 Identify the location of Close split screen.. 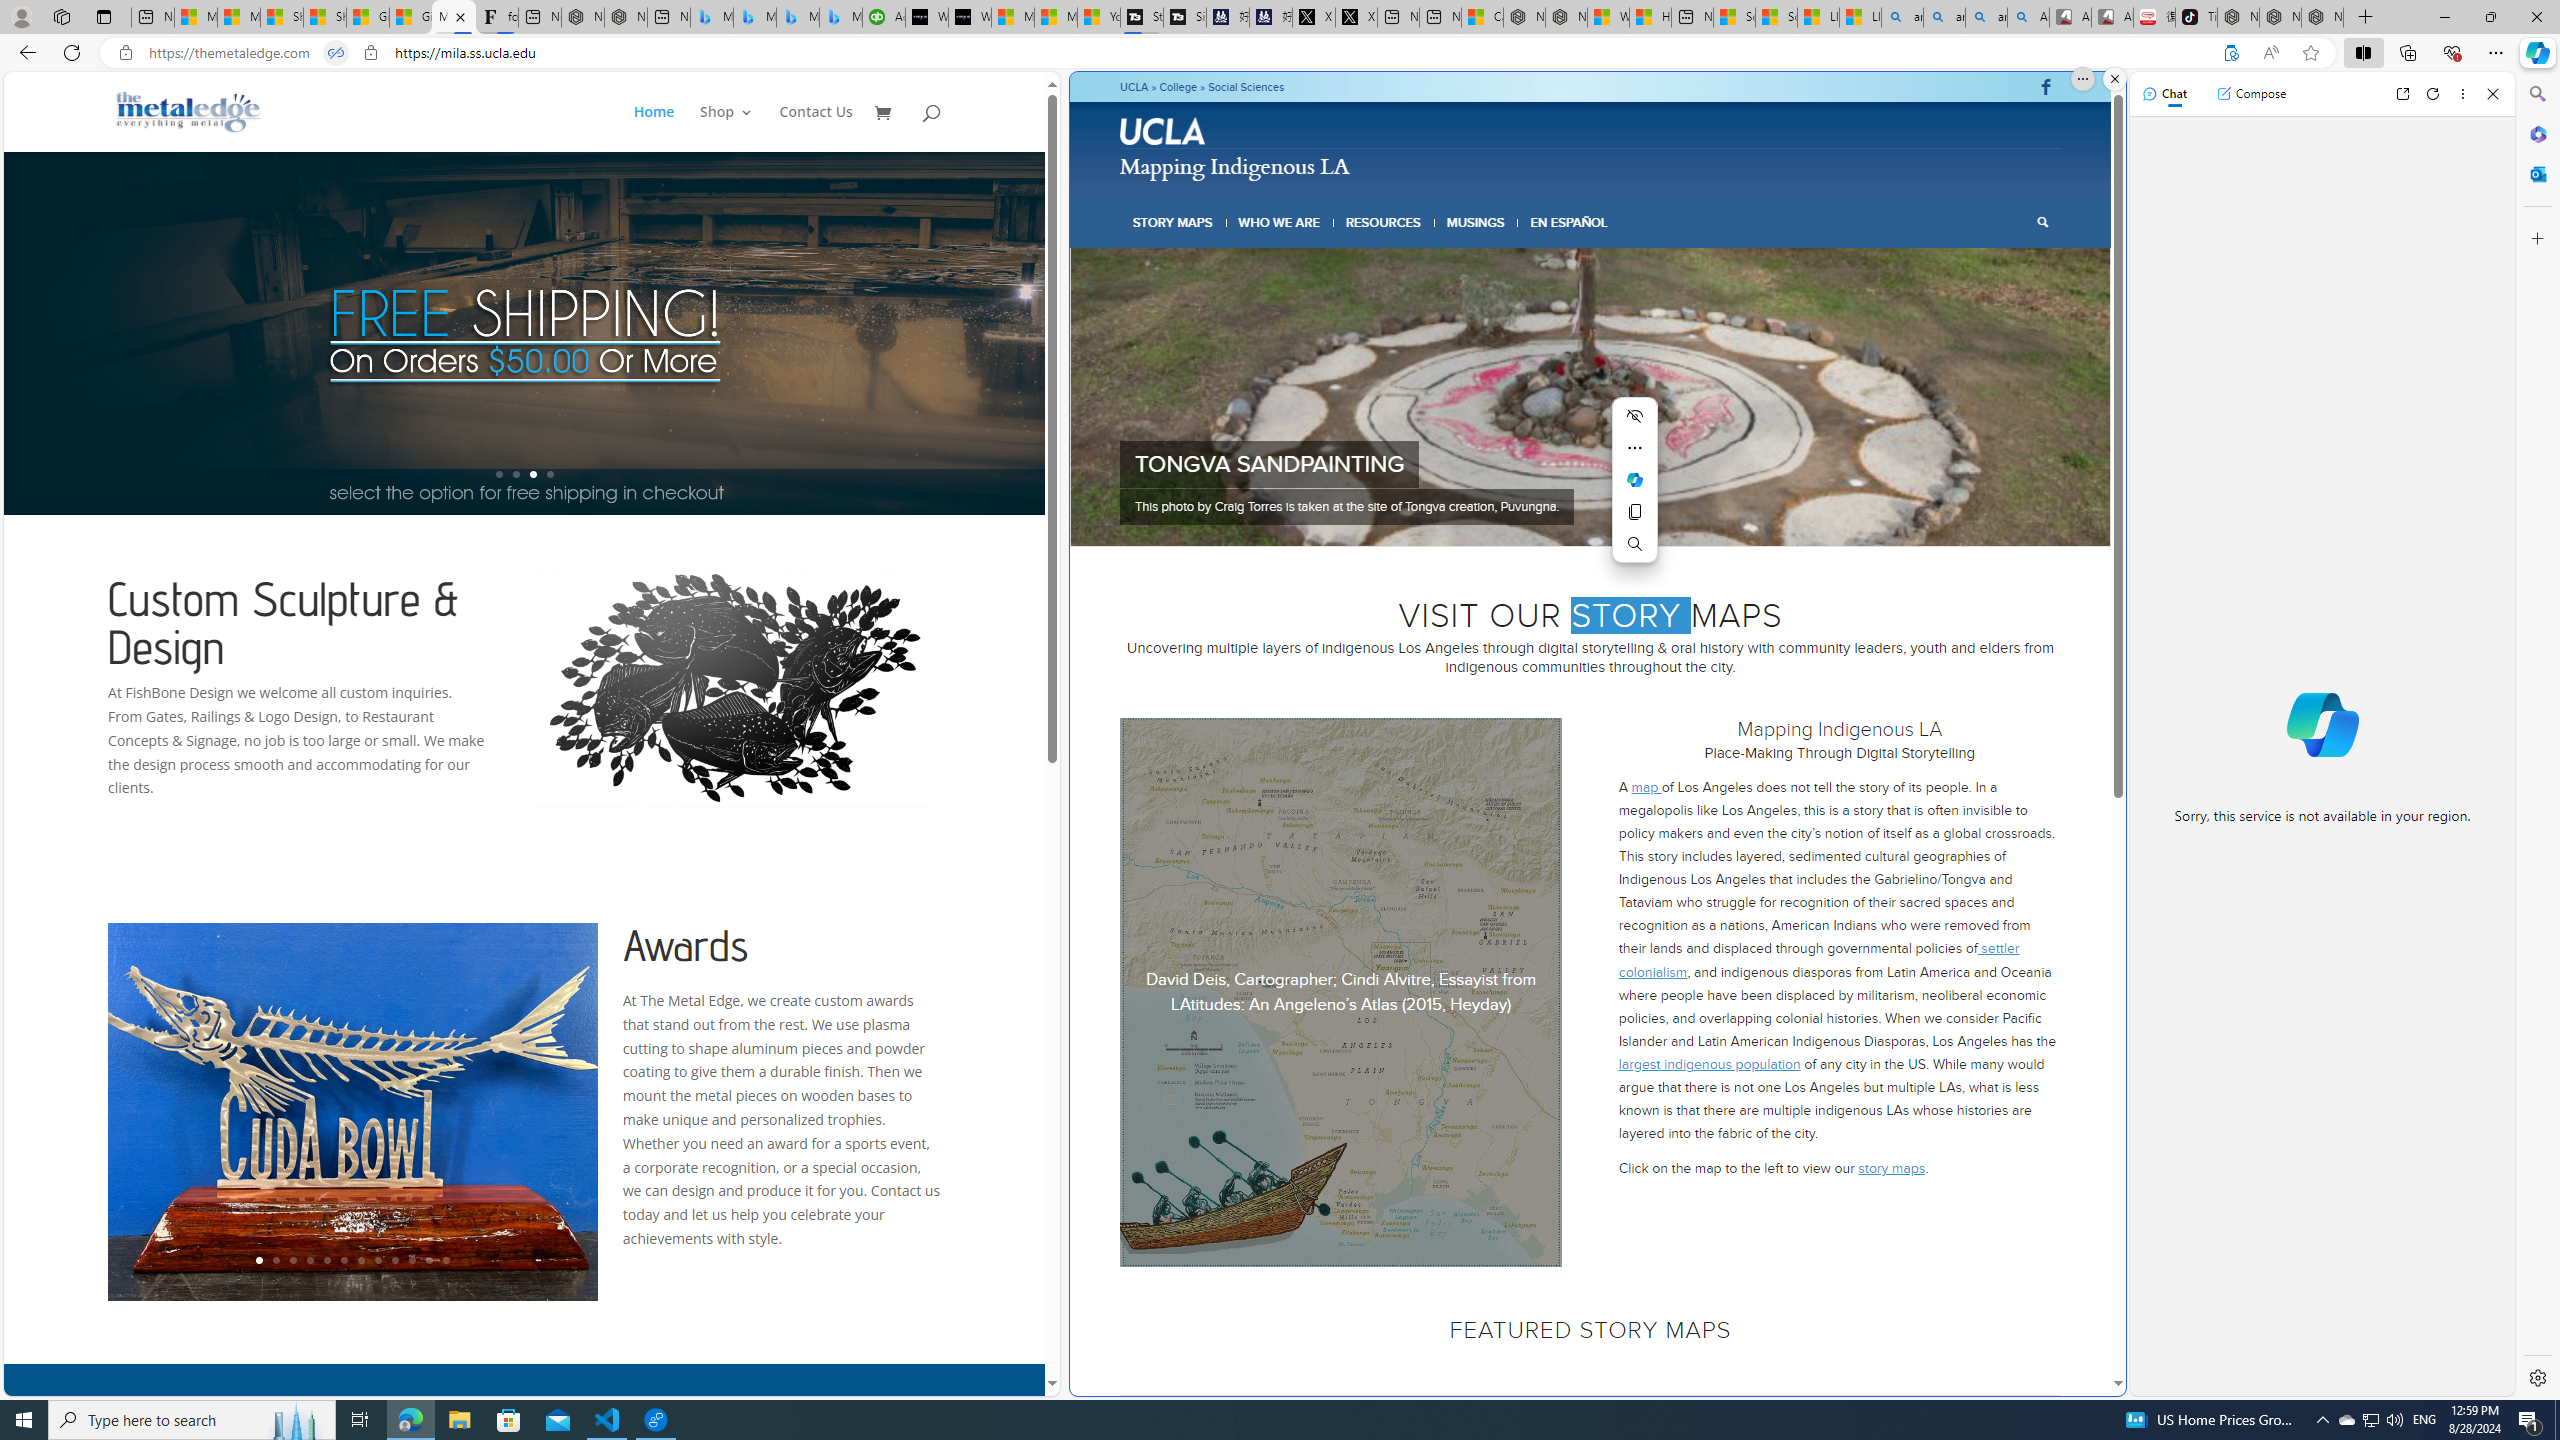
(2114, 79).